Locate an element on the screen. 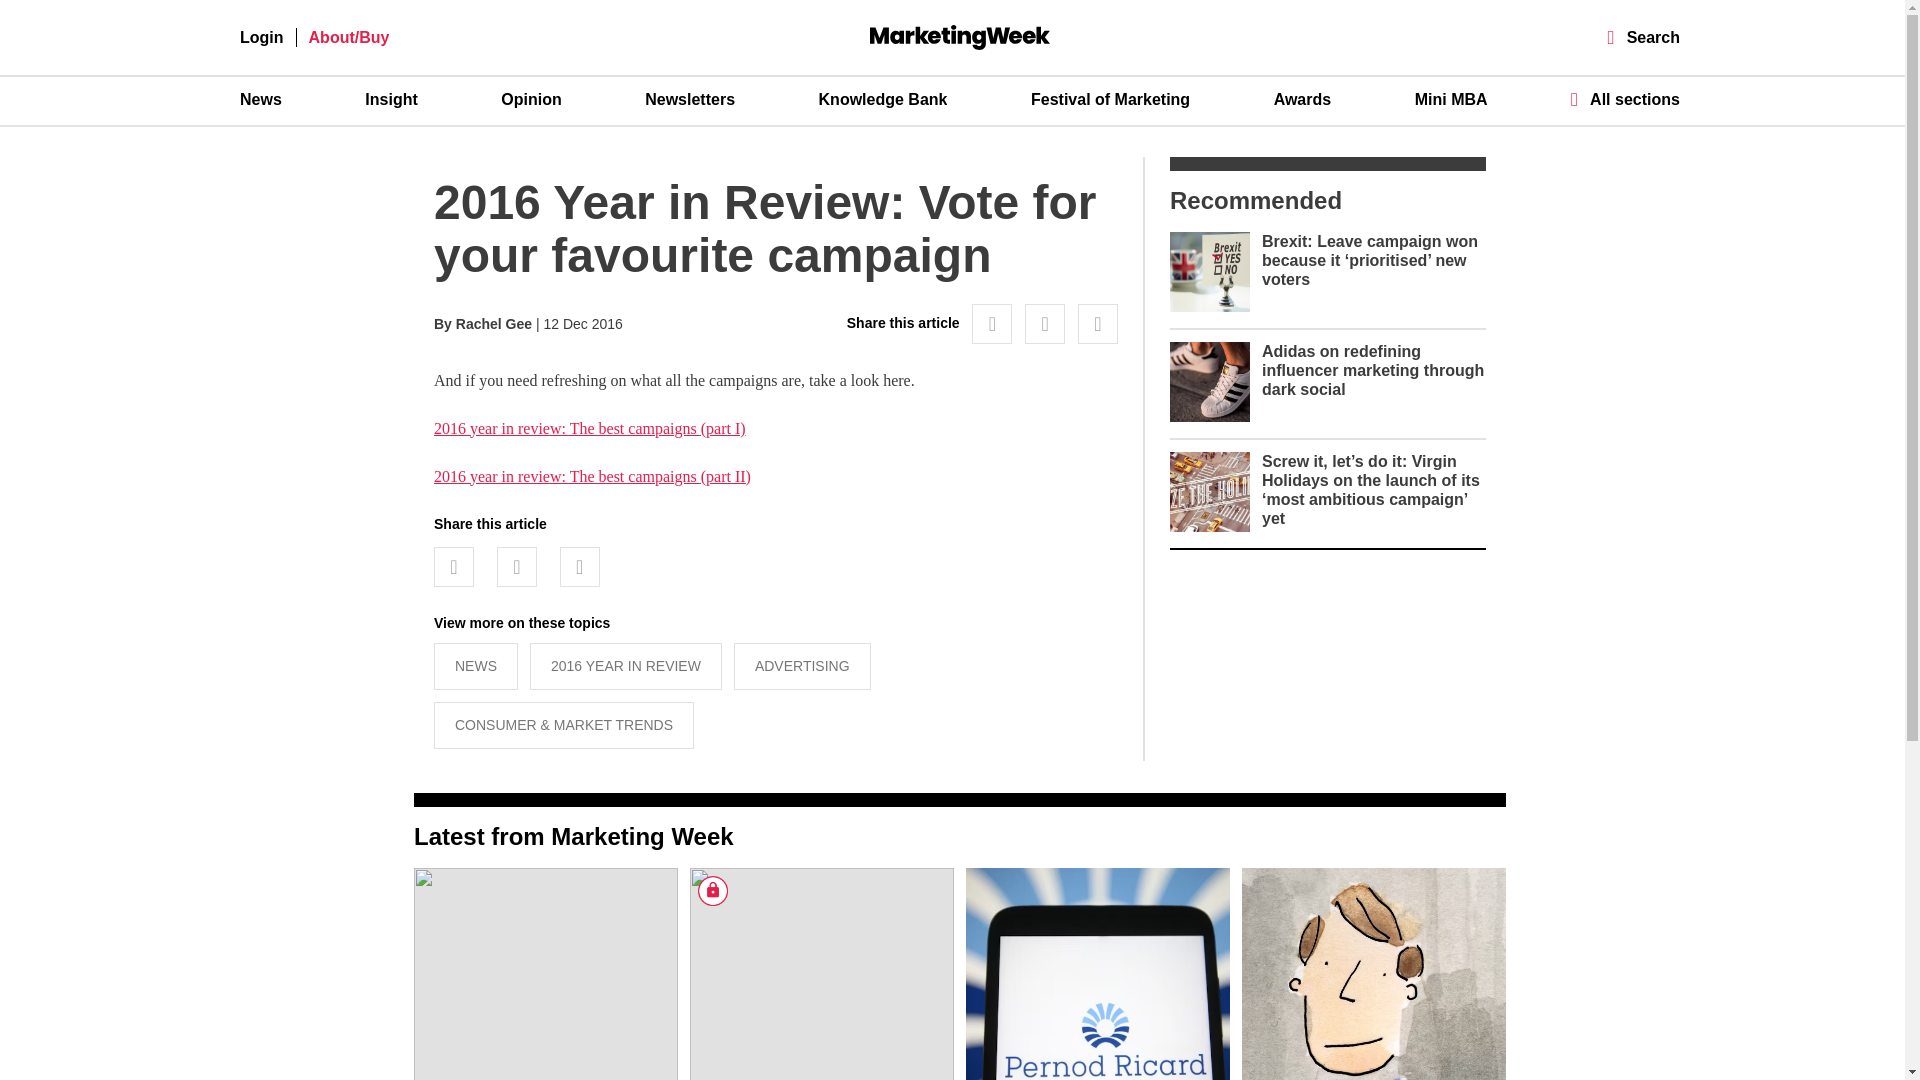  Mini MBA is located at coordinates (1452, 100).